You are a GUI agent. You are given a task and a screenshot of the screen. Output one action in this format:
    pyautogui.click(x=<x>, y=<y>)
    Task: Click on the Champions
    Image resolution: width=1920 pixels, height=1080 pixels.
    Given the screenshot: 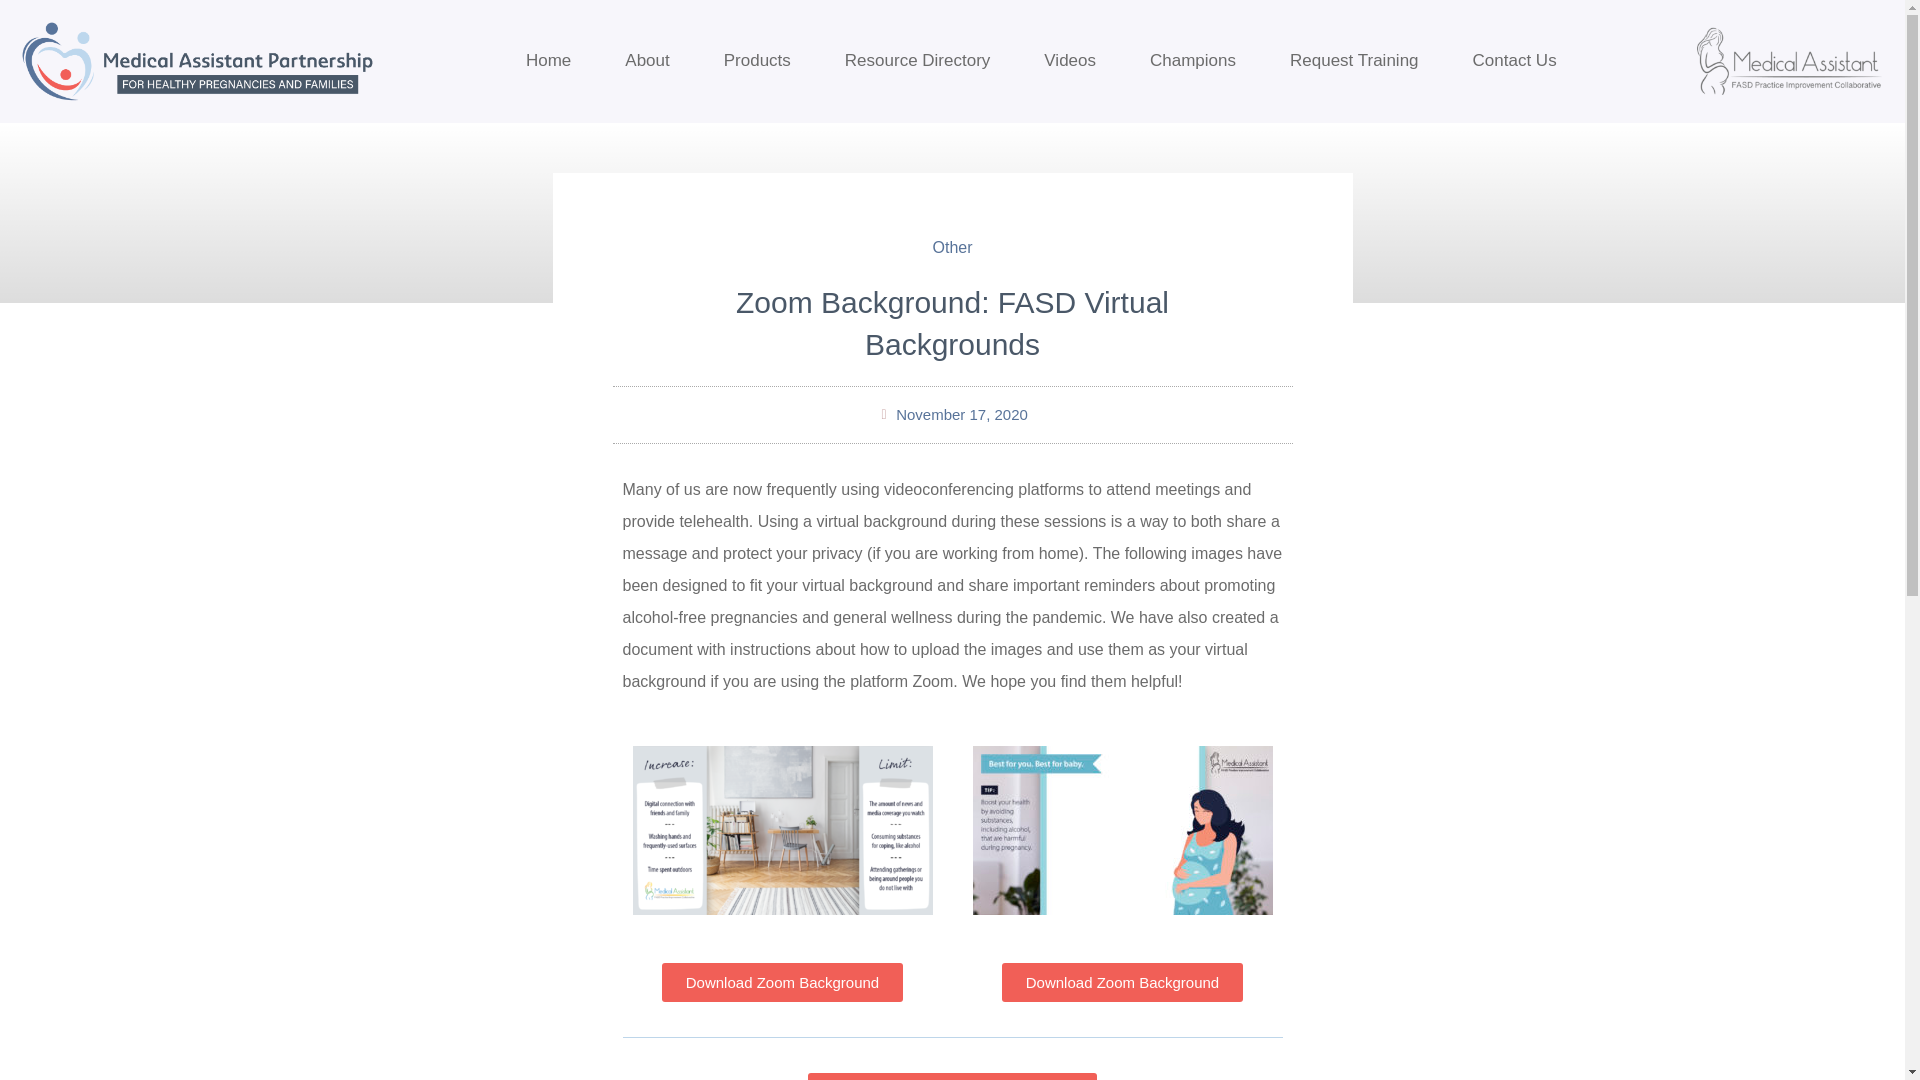 What is the action you would take?
    pyautogui.click(x=1193, y=60)
    